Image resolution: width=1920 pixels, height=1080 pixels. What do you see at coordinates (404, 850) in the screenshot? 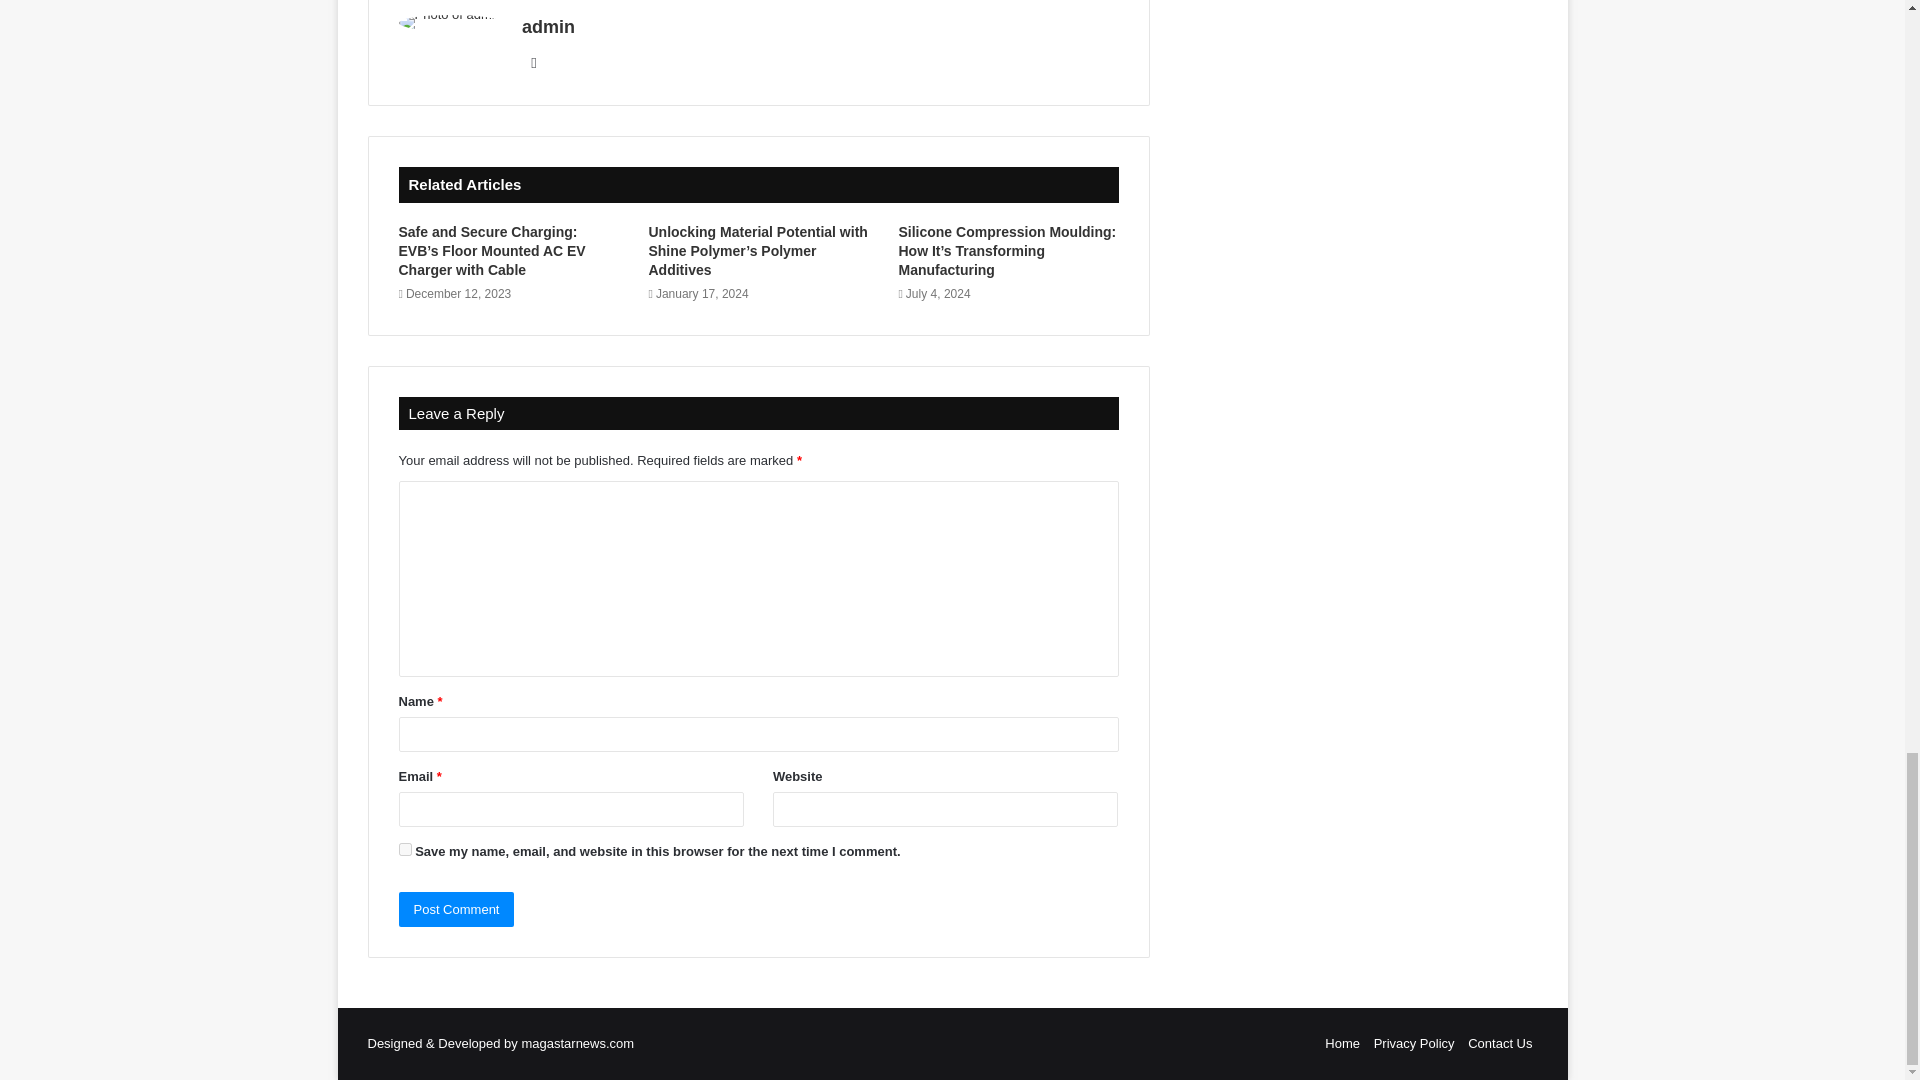
I see `yes` at bounding box center [404, 850].